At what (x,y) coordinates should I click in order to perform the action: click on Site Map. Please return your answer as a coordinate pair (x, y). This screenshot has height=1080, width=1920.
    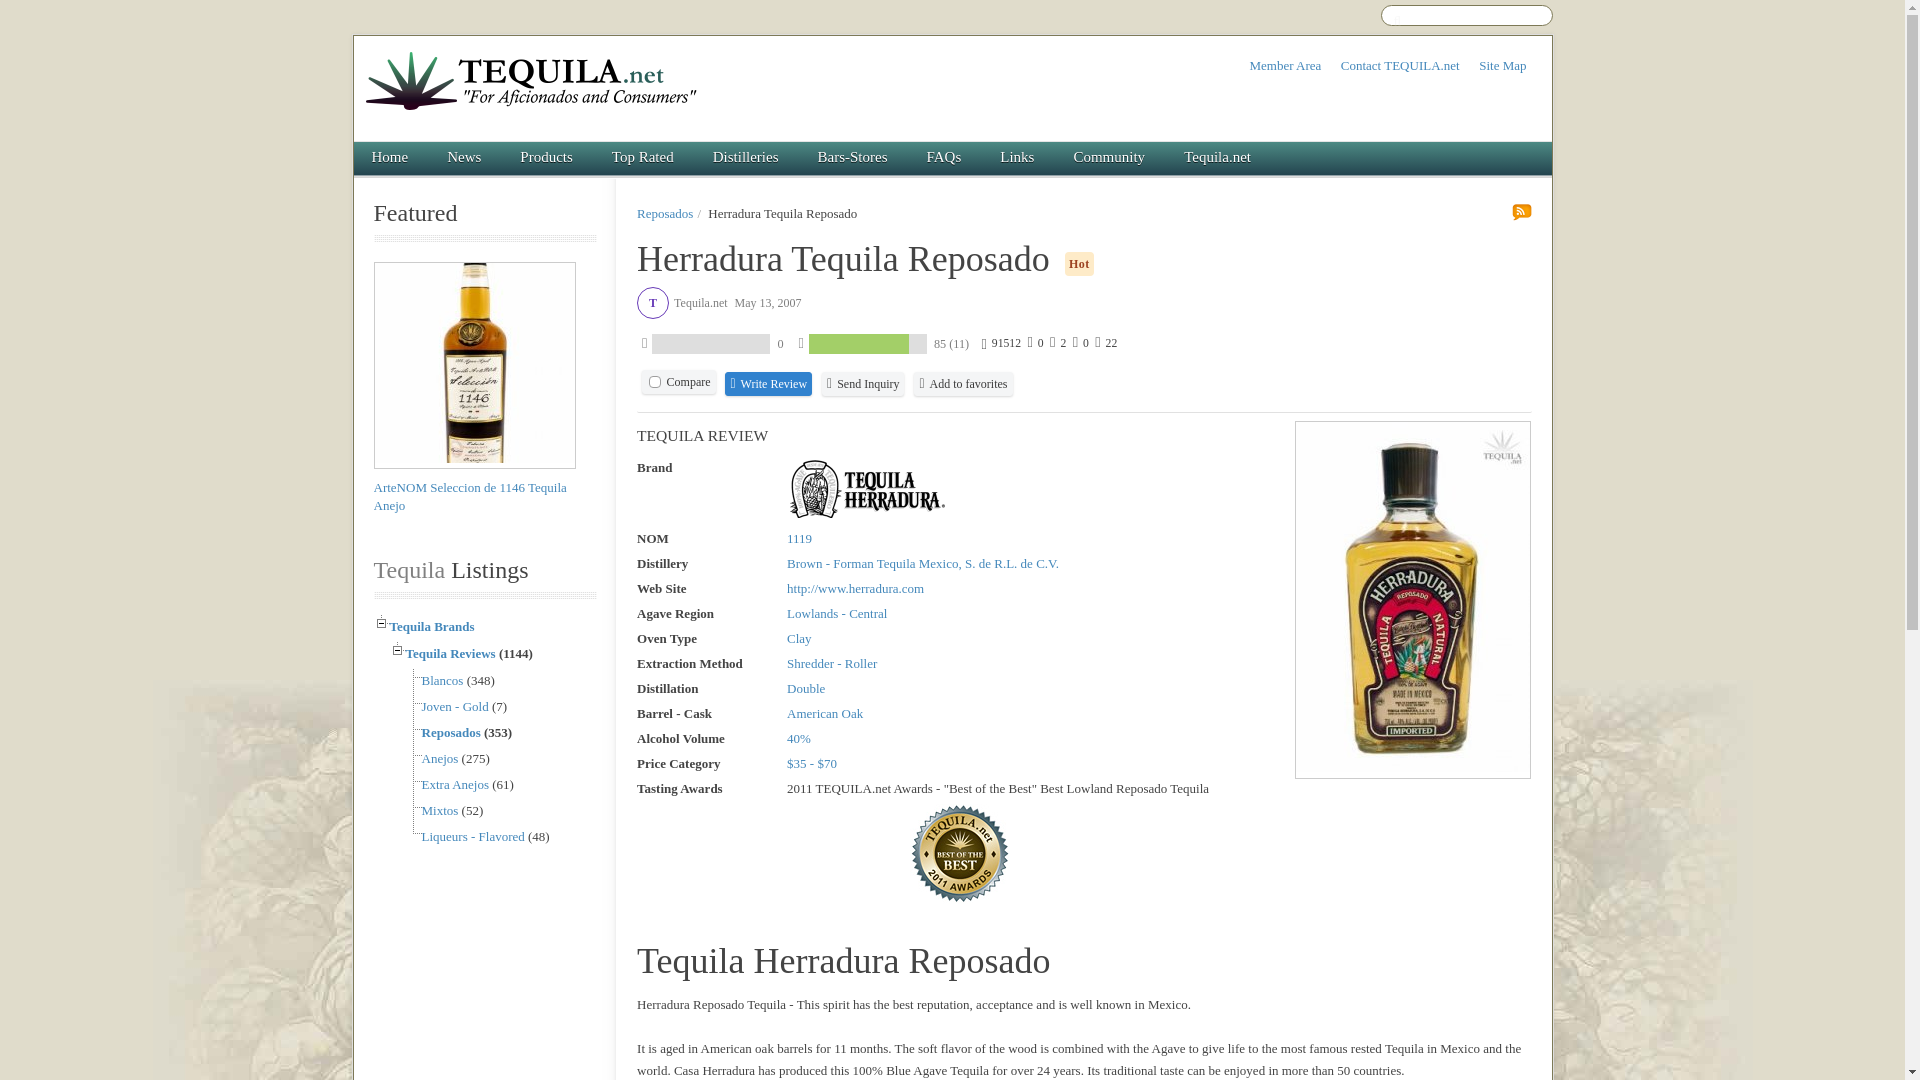
    Looking at the image, I should click on (1502, 66).